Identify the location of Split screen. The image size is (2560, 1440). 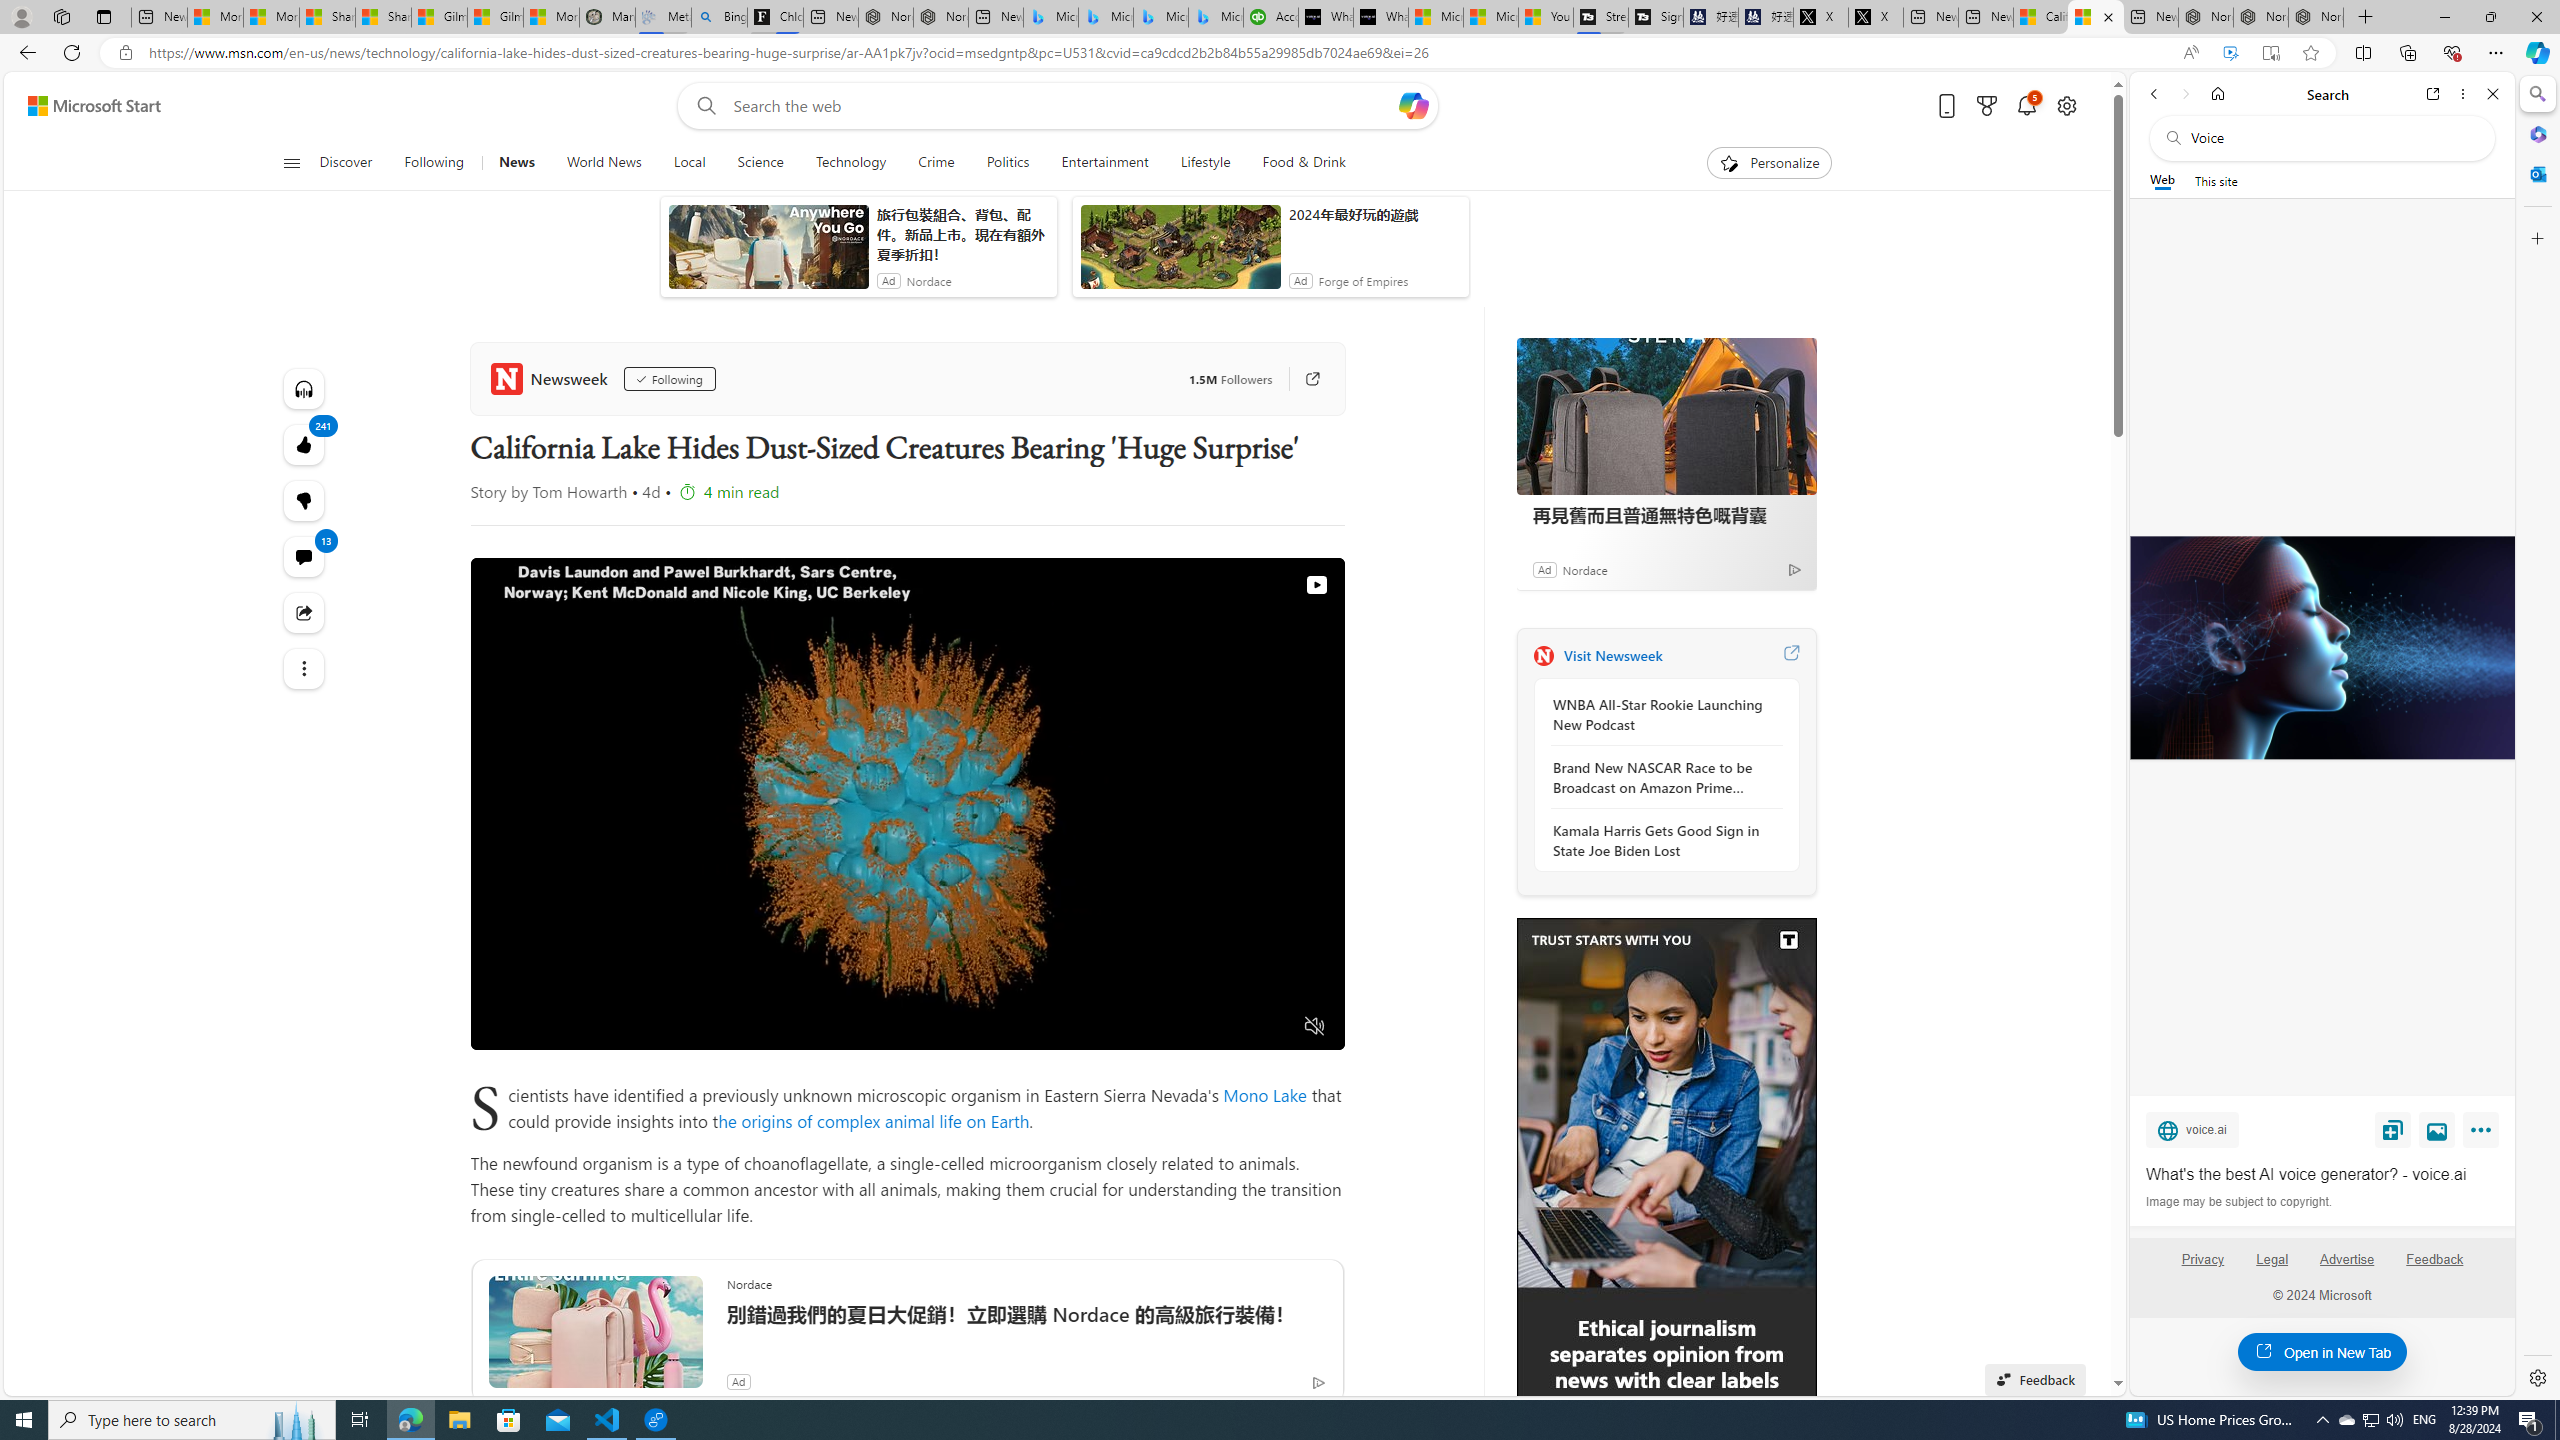
(2364, 52).